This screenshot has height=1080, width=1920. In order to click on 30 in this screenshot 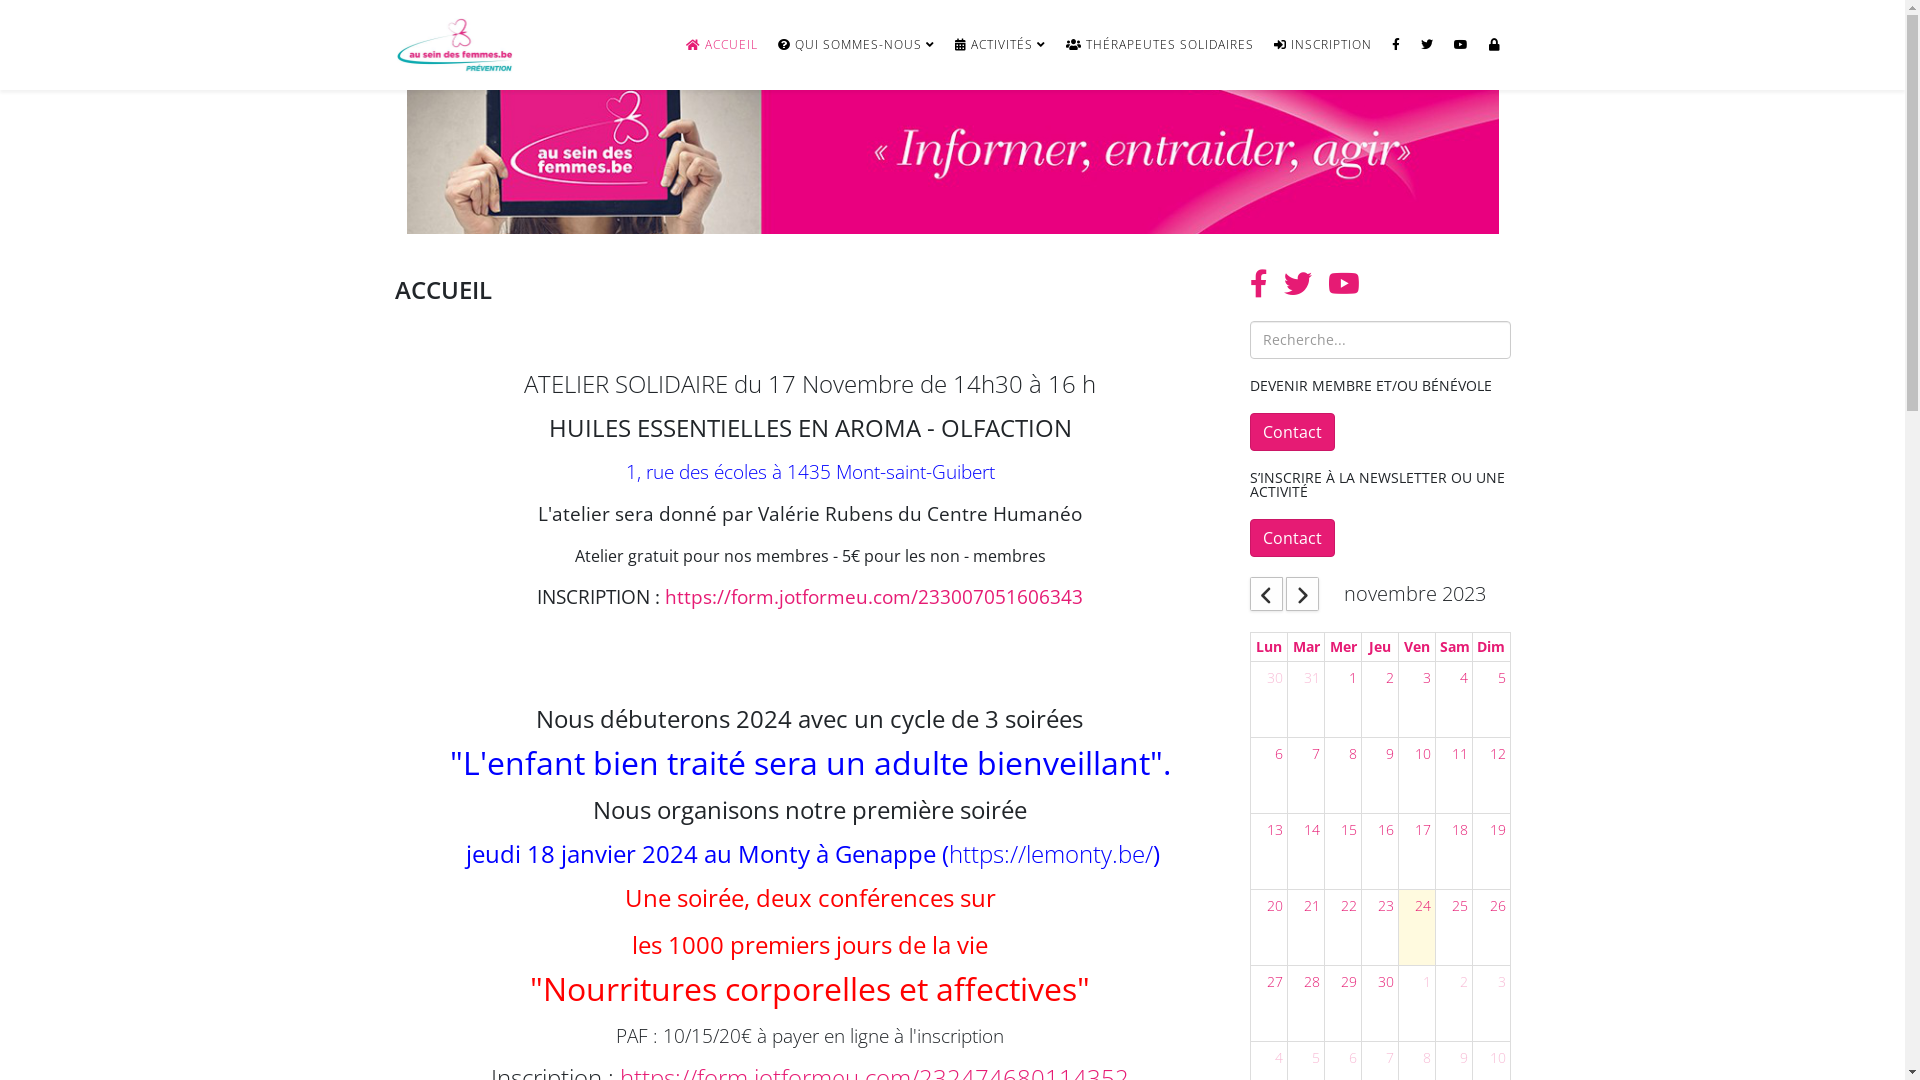, I will do `click(1386, 982)`.